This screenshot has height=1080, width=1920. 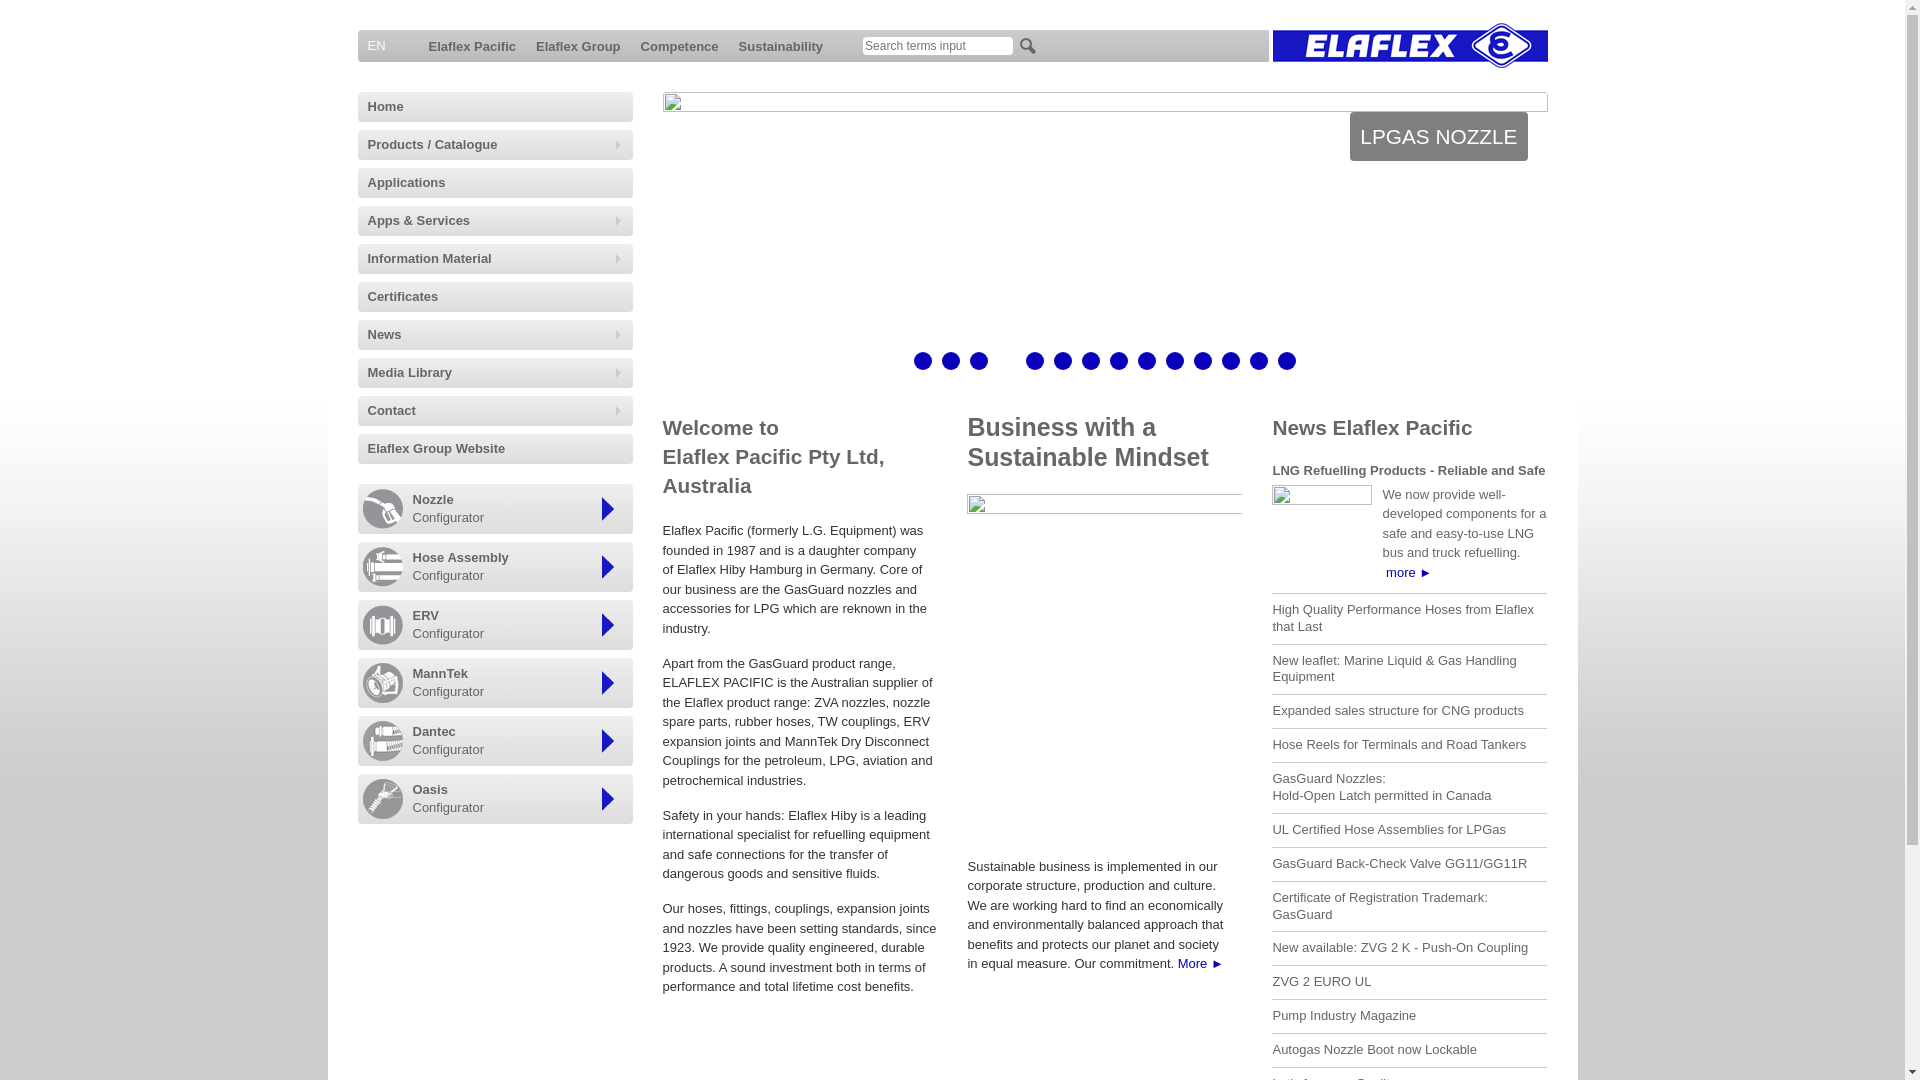 What do you see at coordinates (520, 799) in the screenshot?
I see `Oasis
Configurator` at bounding box center [520, 799].